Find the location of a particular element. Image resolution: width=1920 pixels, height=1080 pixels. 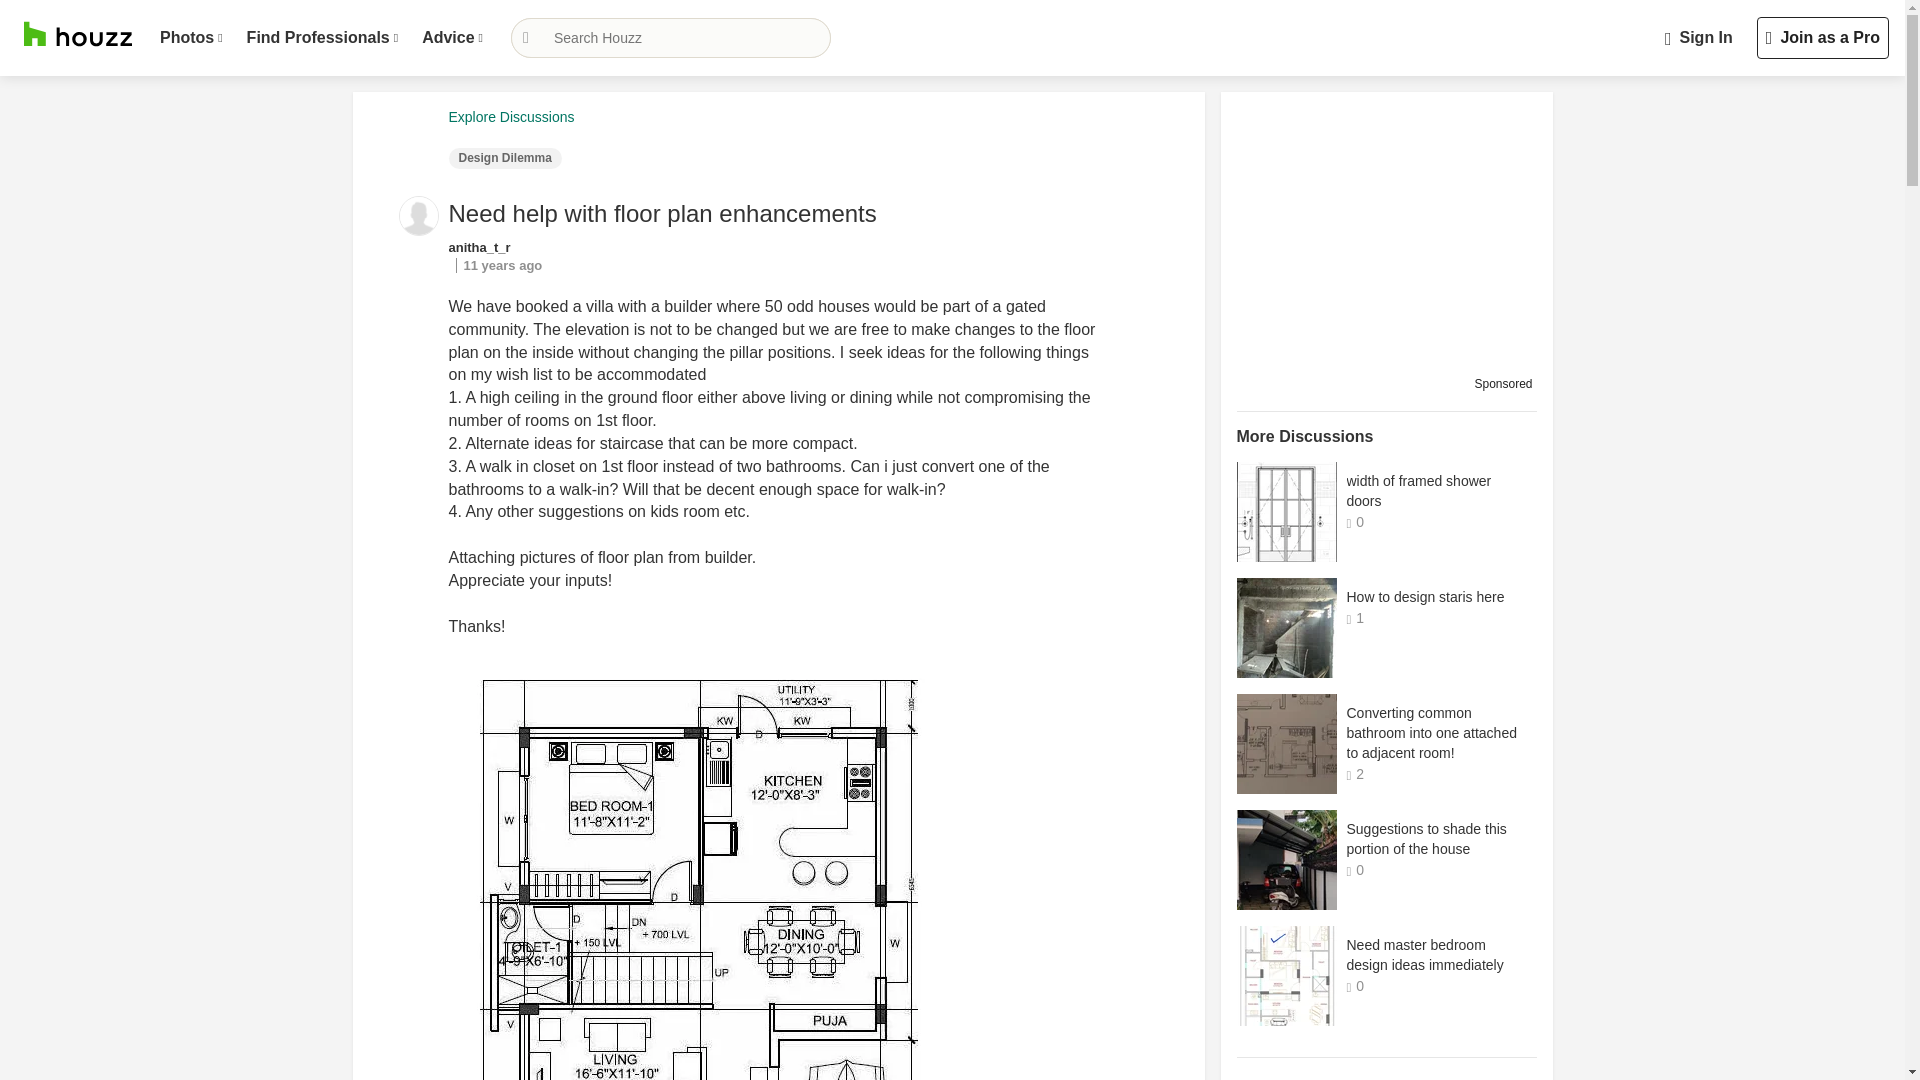

FIND PROFESSIONALS is located at coordinates (322, 38).